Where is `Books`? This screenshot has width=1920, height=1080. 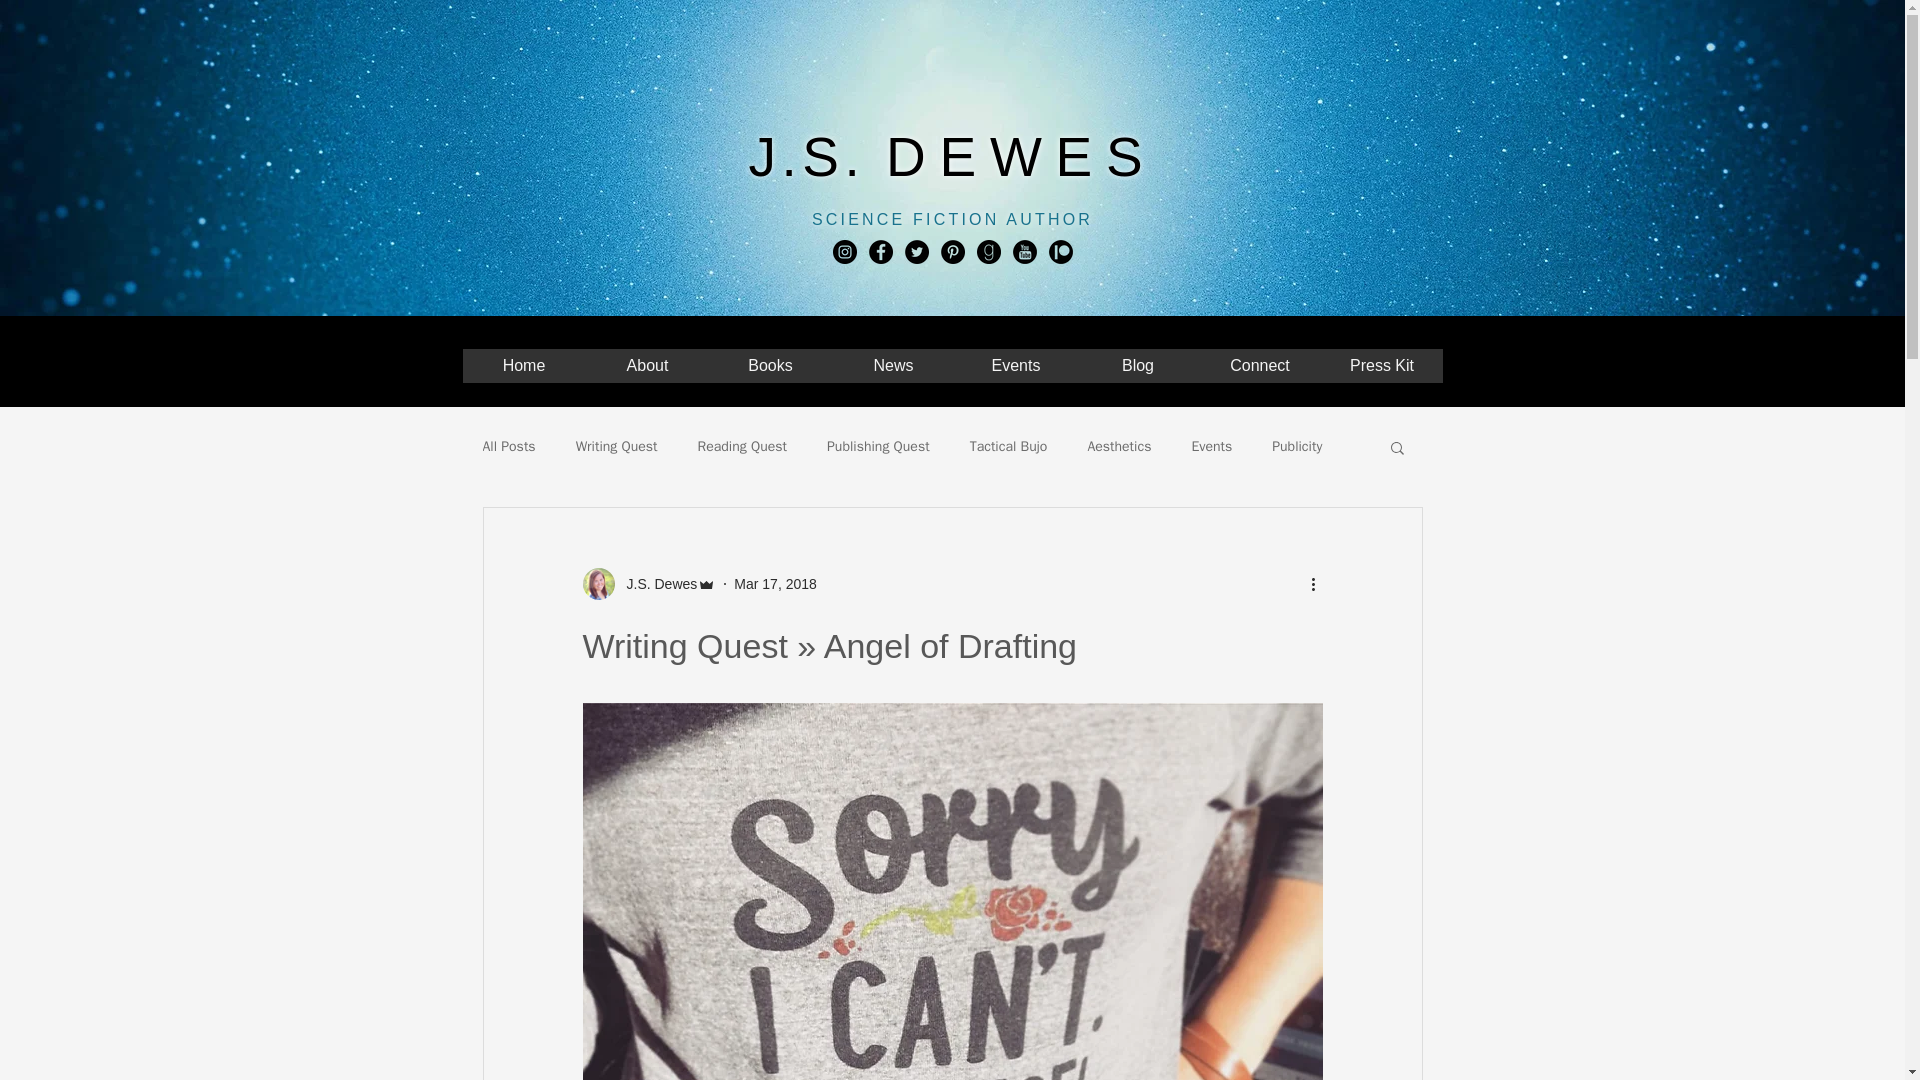 Books is located at coordinates (770, 366).